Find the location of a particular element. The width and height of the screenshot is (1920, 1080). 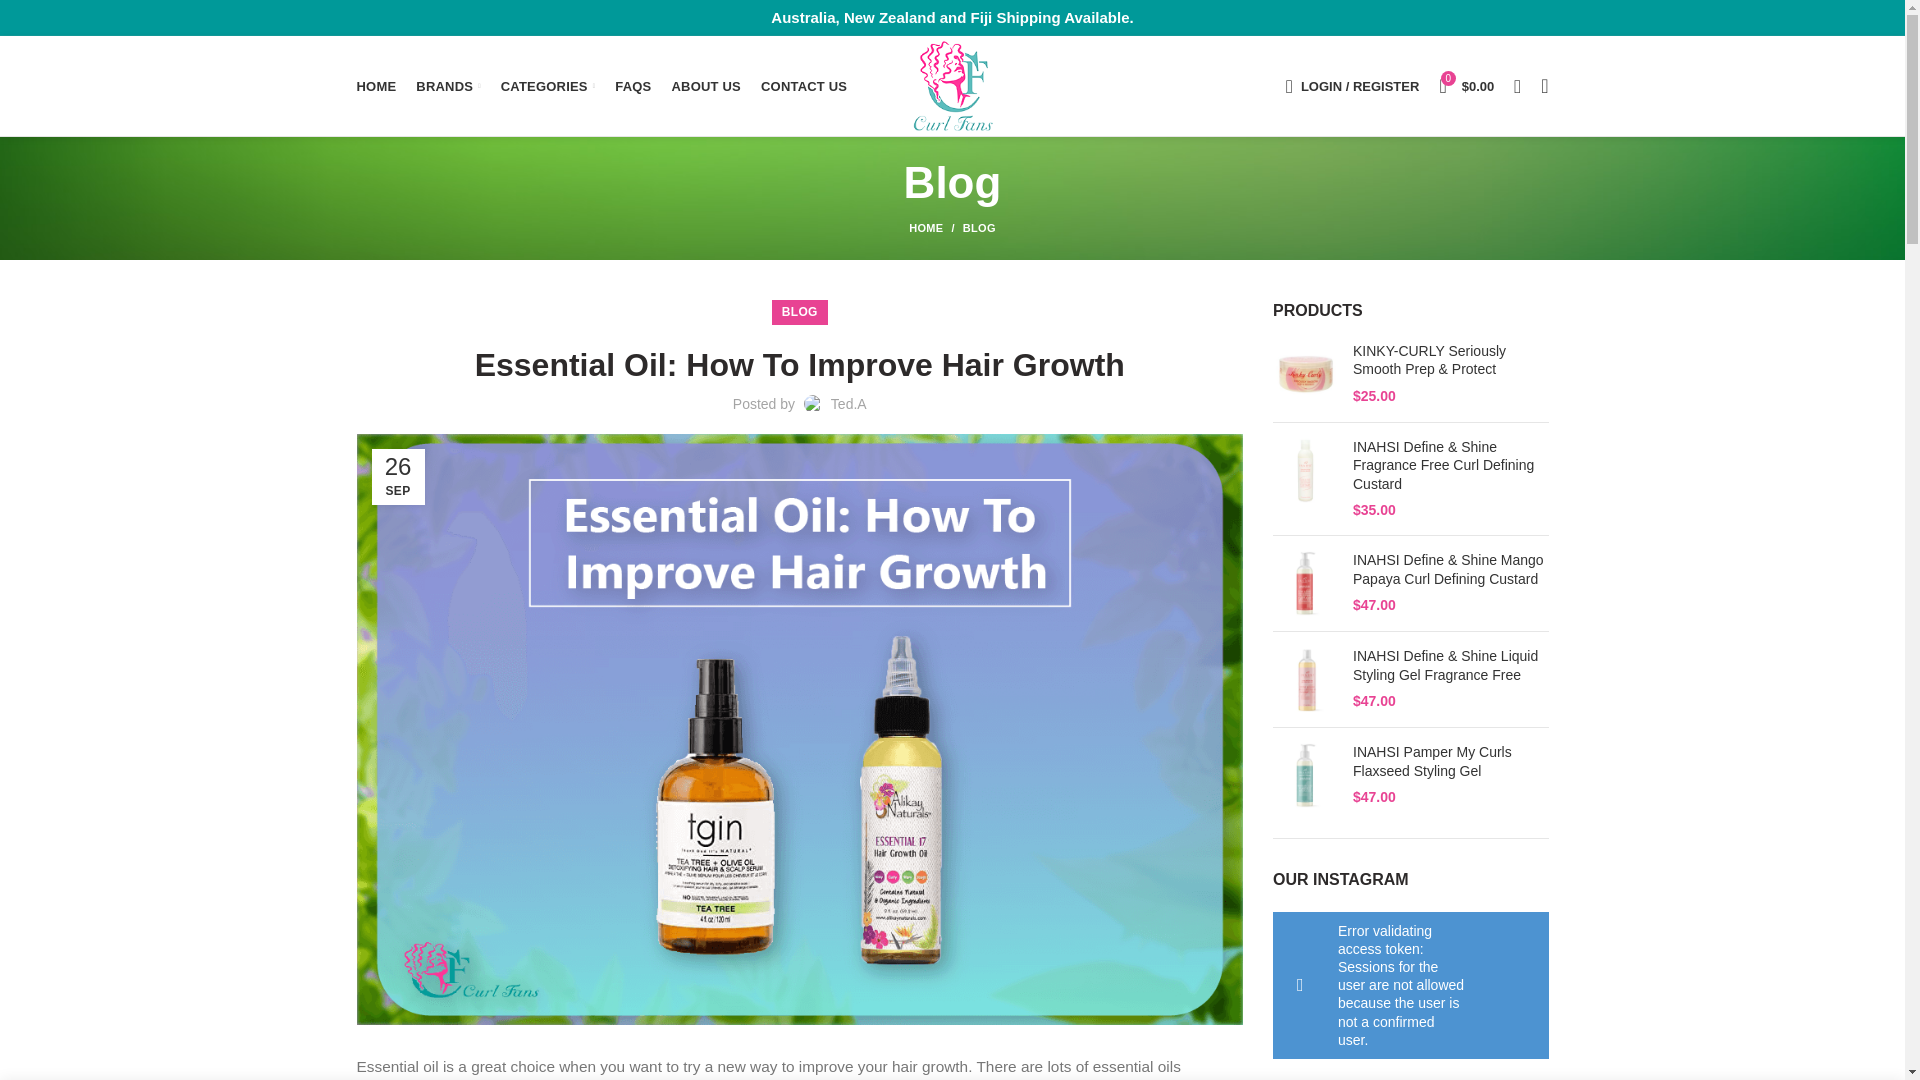

BRANDS is located at coordinates (447, 85).